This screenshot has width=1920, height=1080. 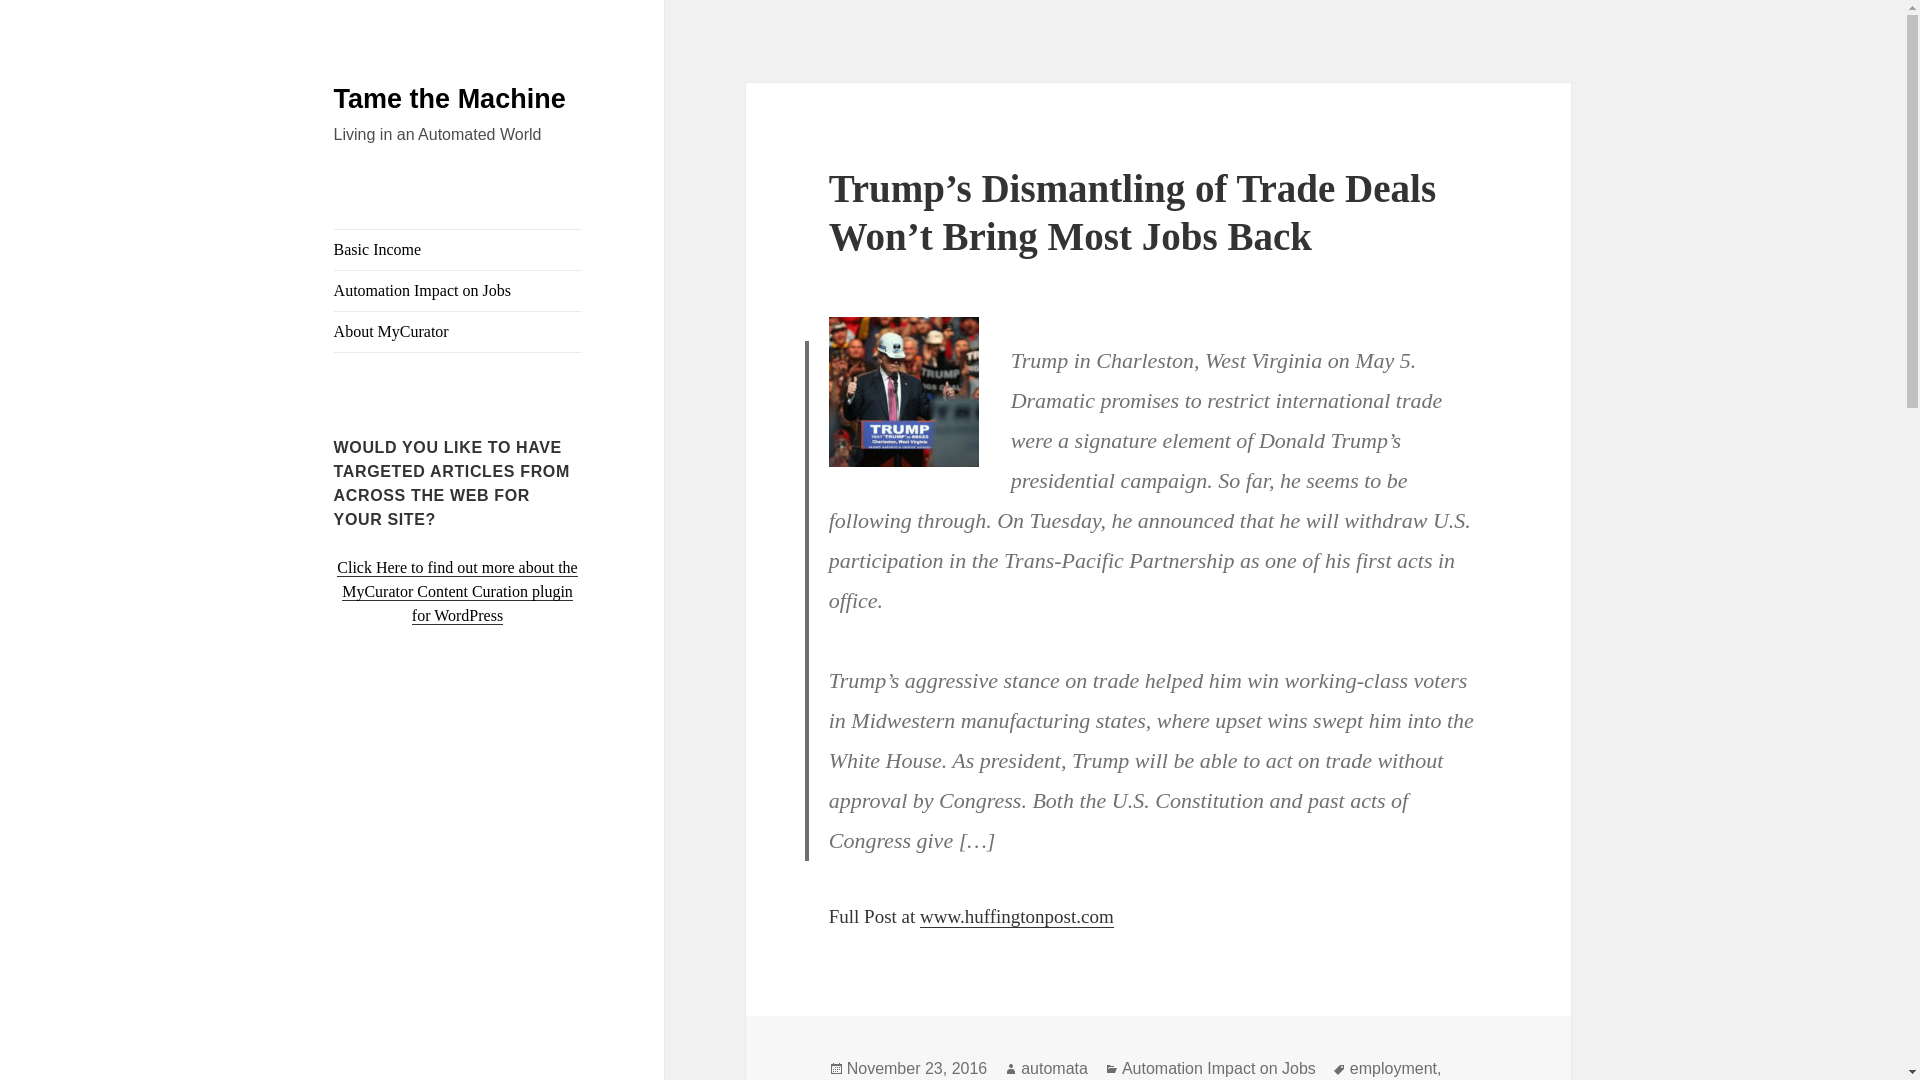 I want to click on Automation Impact on Jobs, so click(x=1218, y=1068).